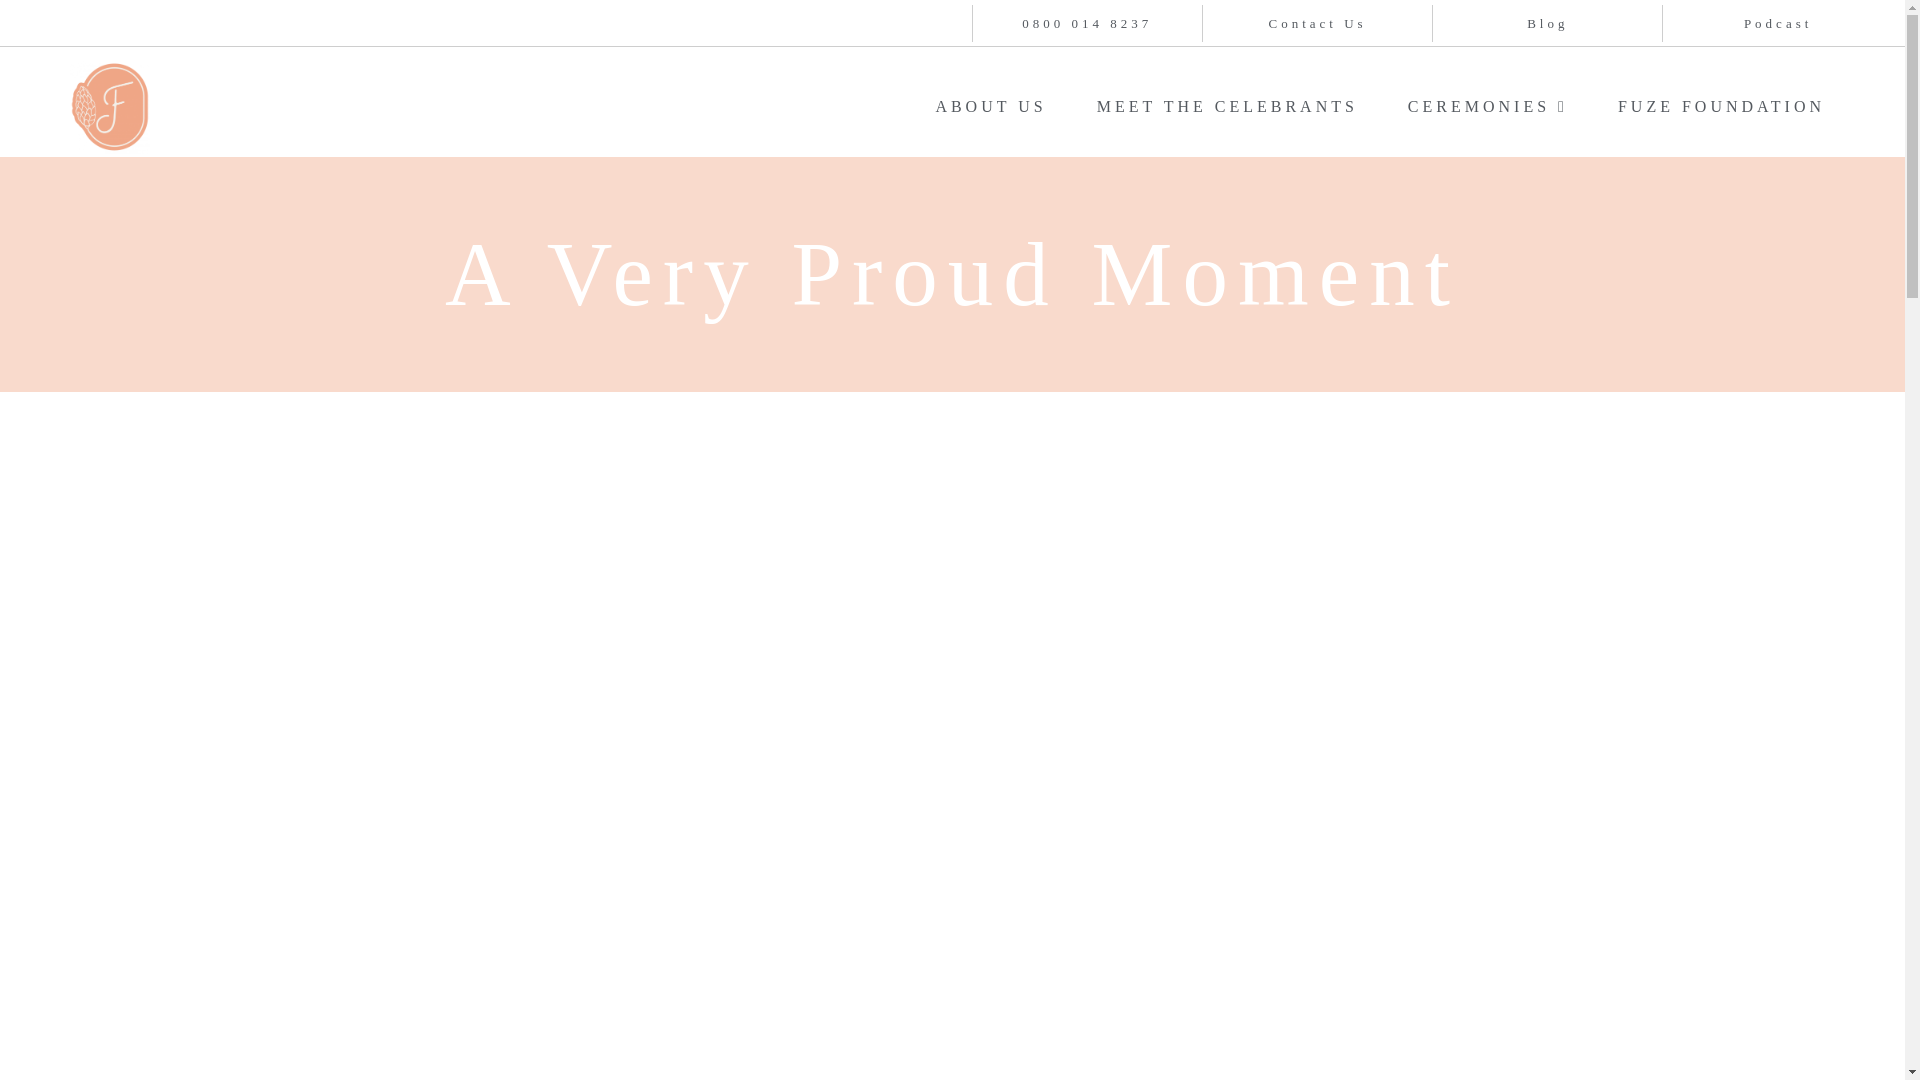  I want to click on 0800 014 8237, so click(1087, 24).